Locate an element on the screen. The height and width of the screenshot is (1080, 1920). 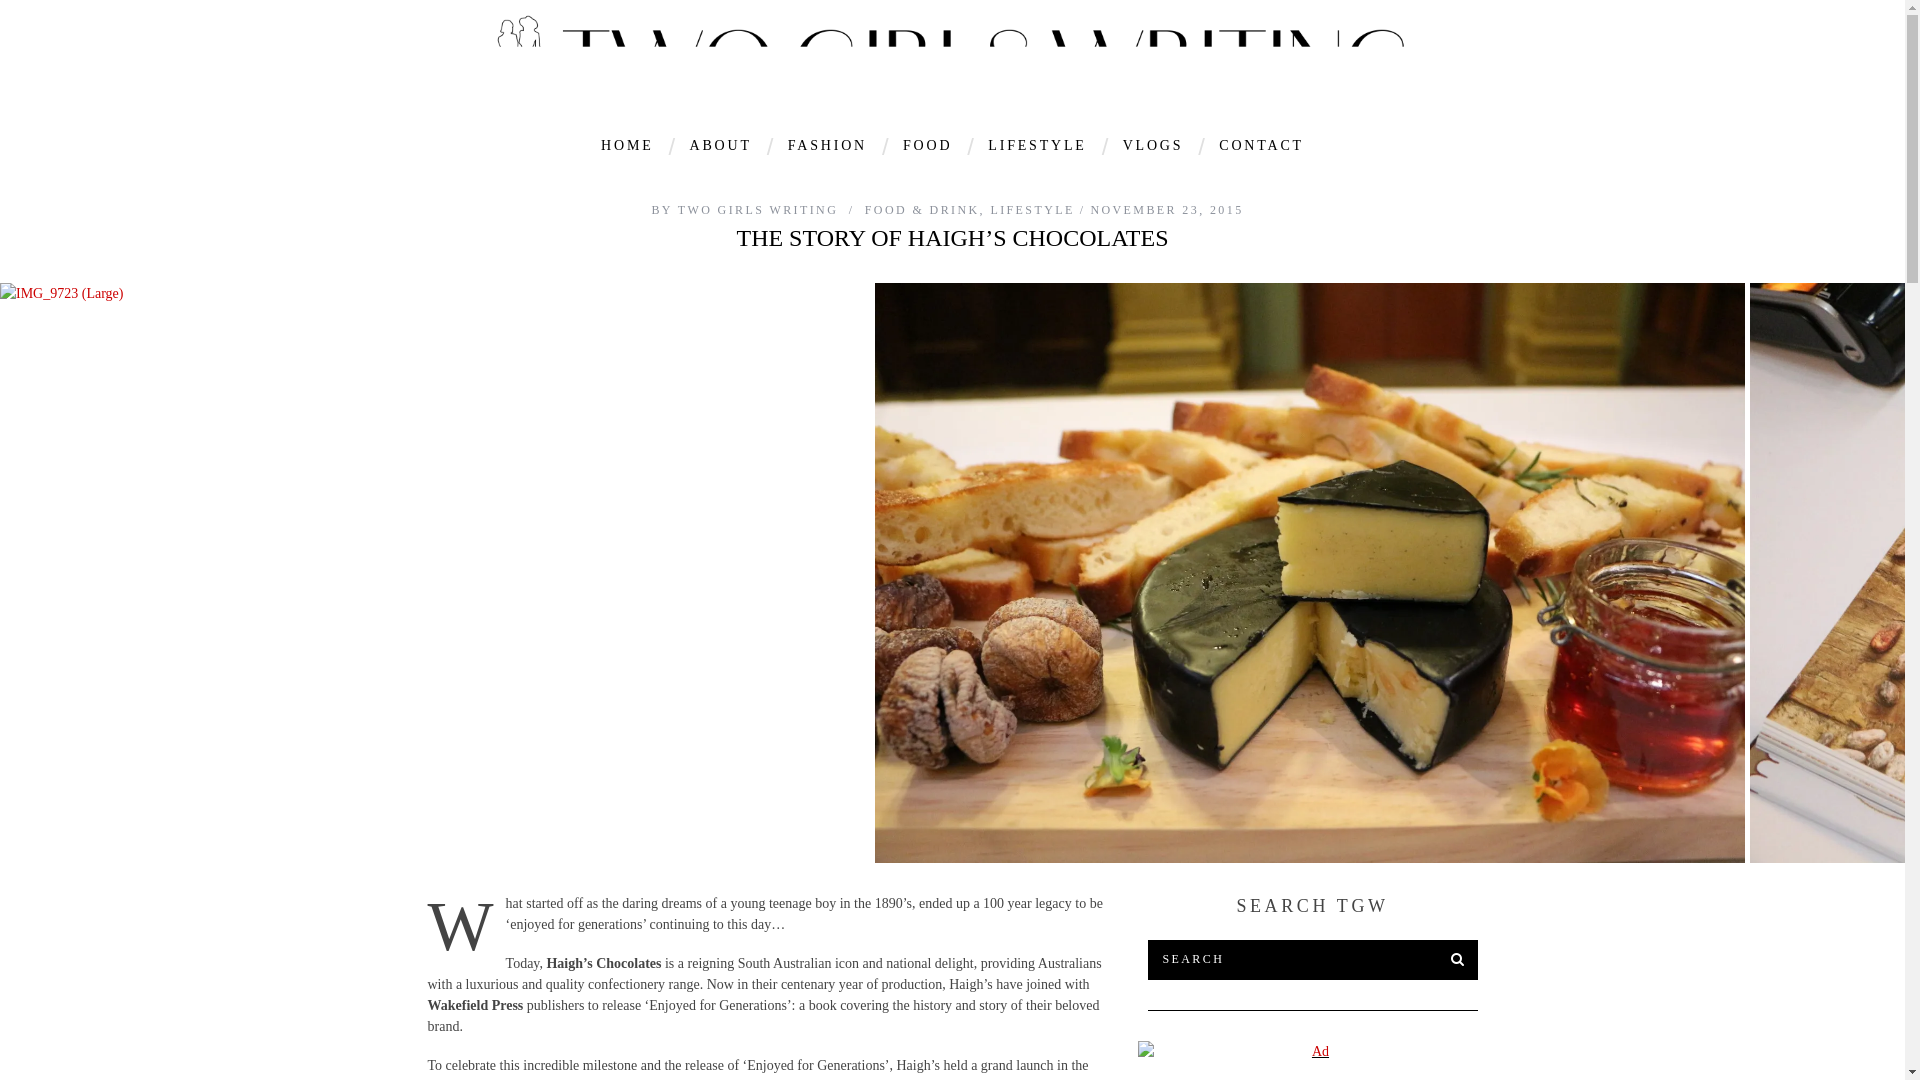
FASHION is located at coordinates (827, 145).